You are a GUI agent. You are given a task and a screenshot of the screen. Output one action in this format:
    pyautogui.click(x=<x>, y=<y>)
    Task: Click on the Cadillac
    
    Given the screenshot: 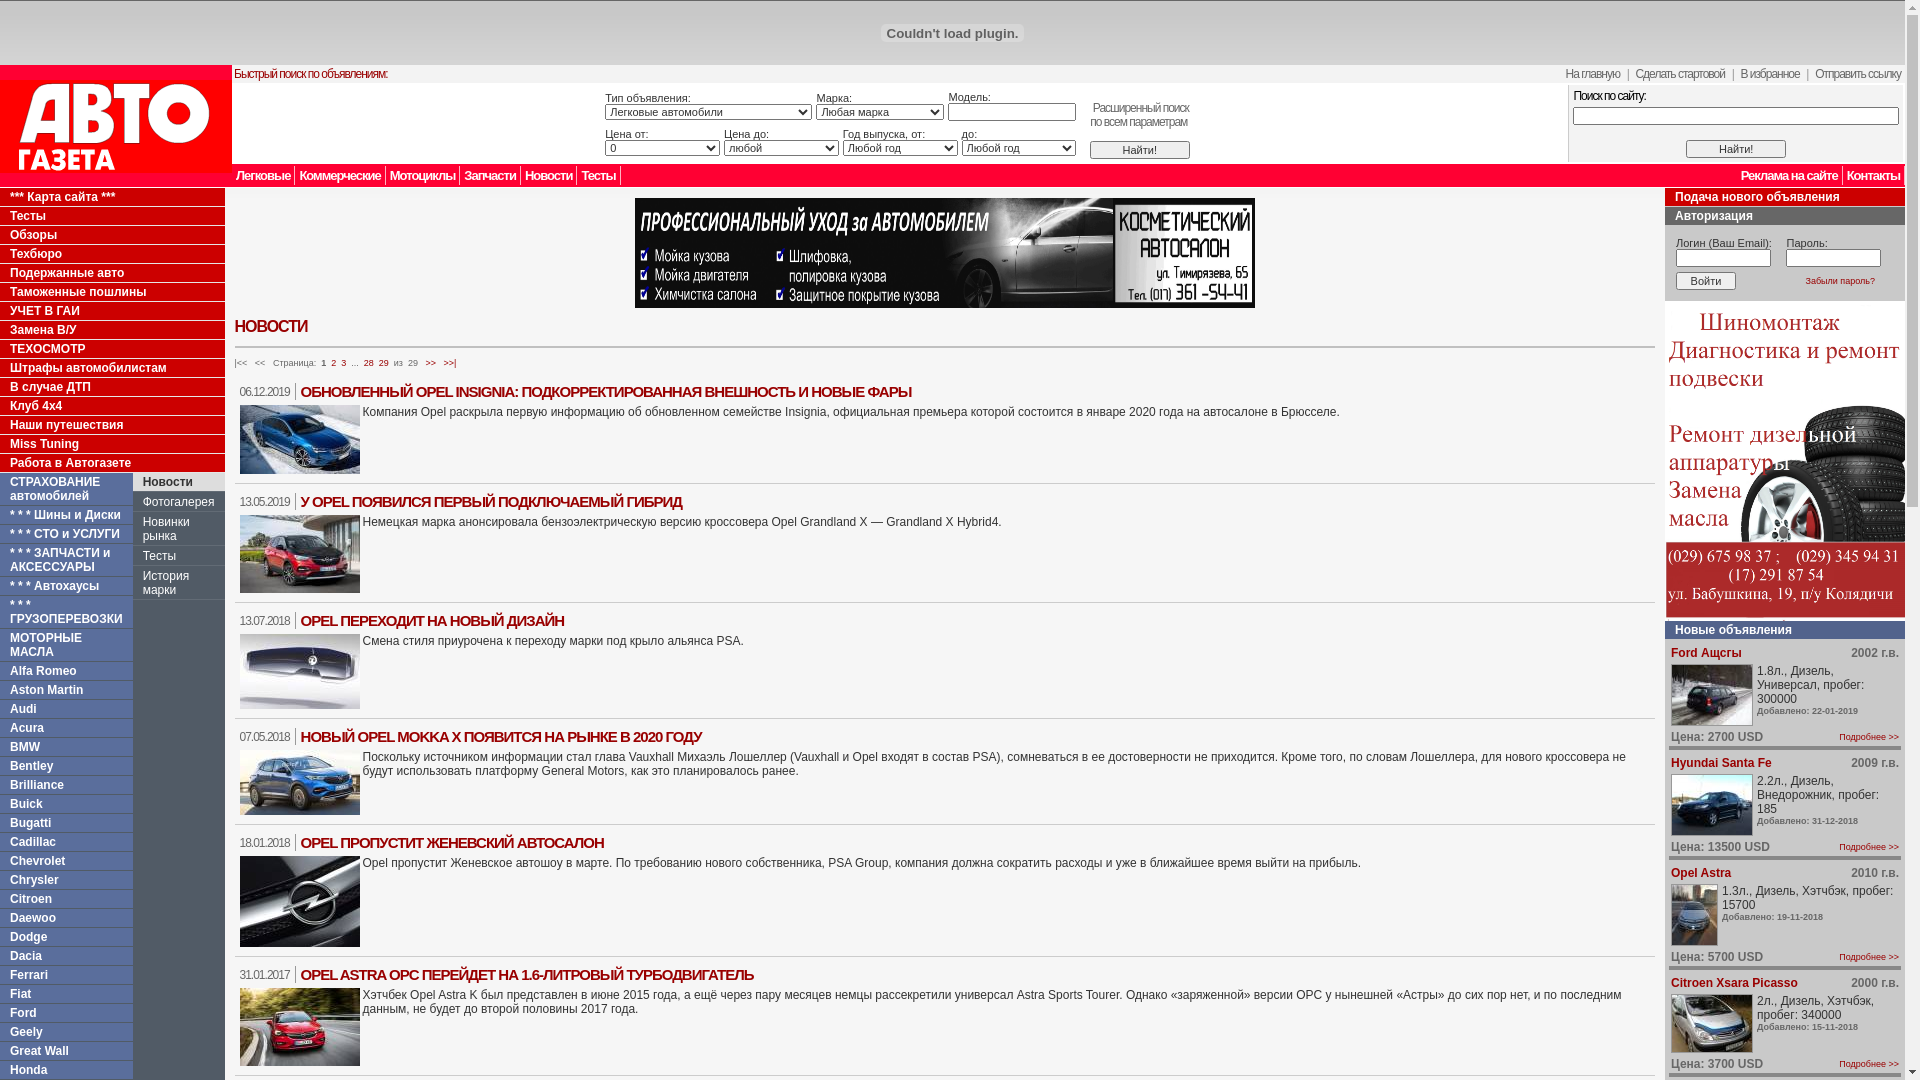 What is the action you would take?
    pyautogui.click(x=33, y=842)
    